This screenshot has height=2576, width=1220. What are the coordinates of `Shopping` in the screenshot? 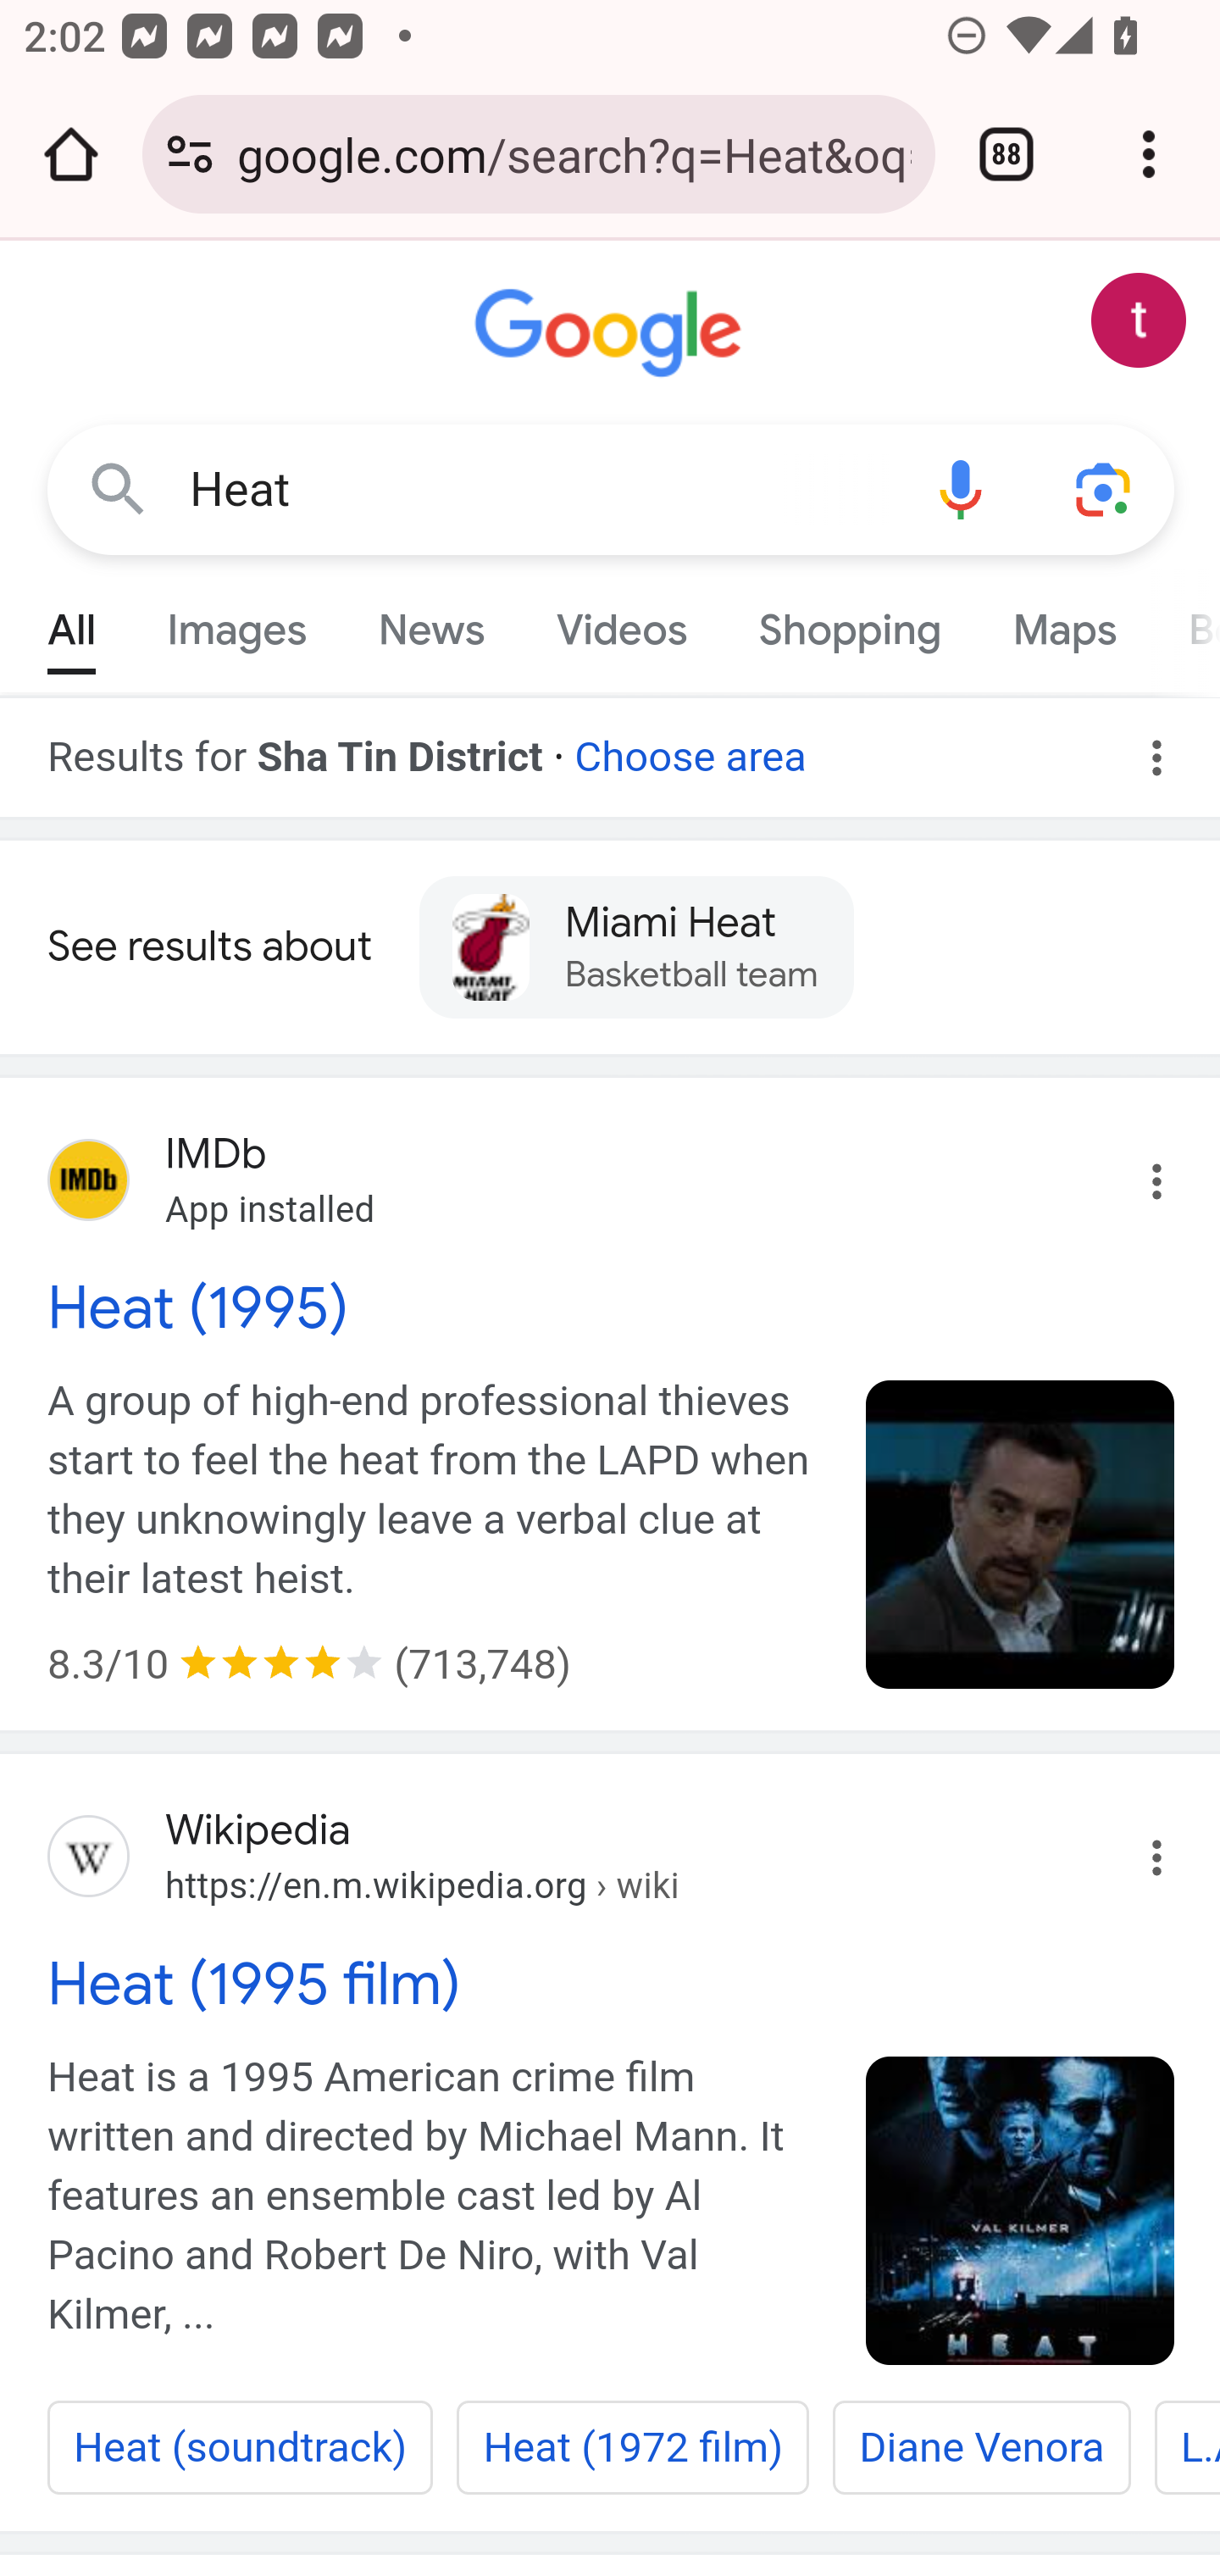 It's located at (849, 622).